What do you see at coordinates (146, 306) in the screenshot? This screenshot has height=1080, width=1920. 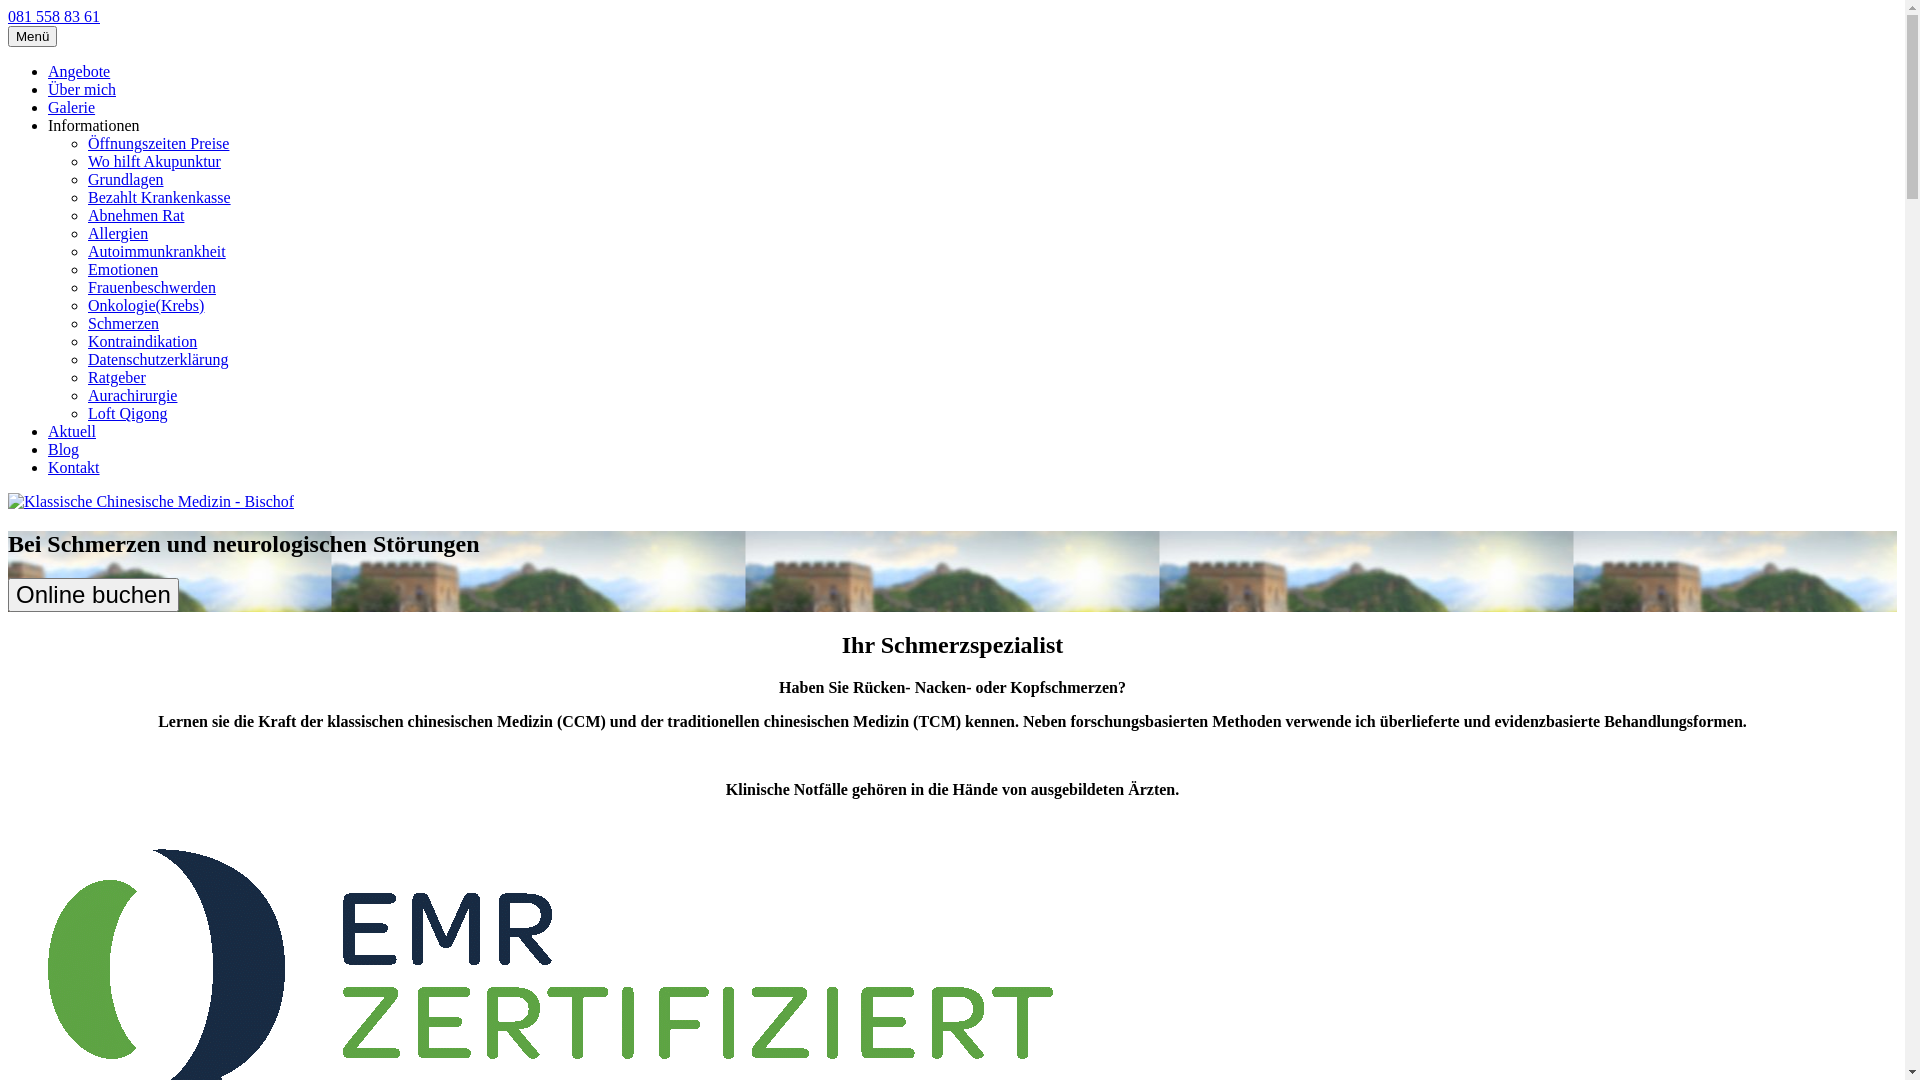 I see `Onkologie(Krebs)` at bounding box center [146, 306].